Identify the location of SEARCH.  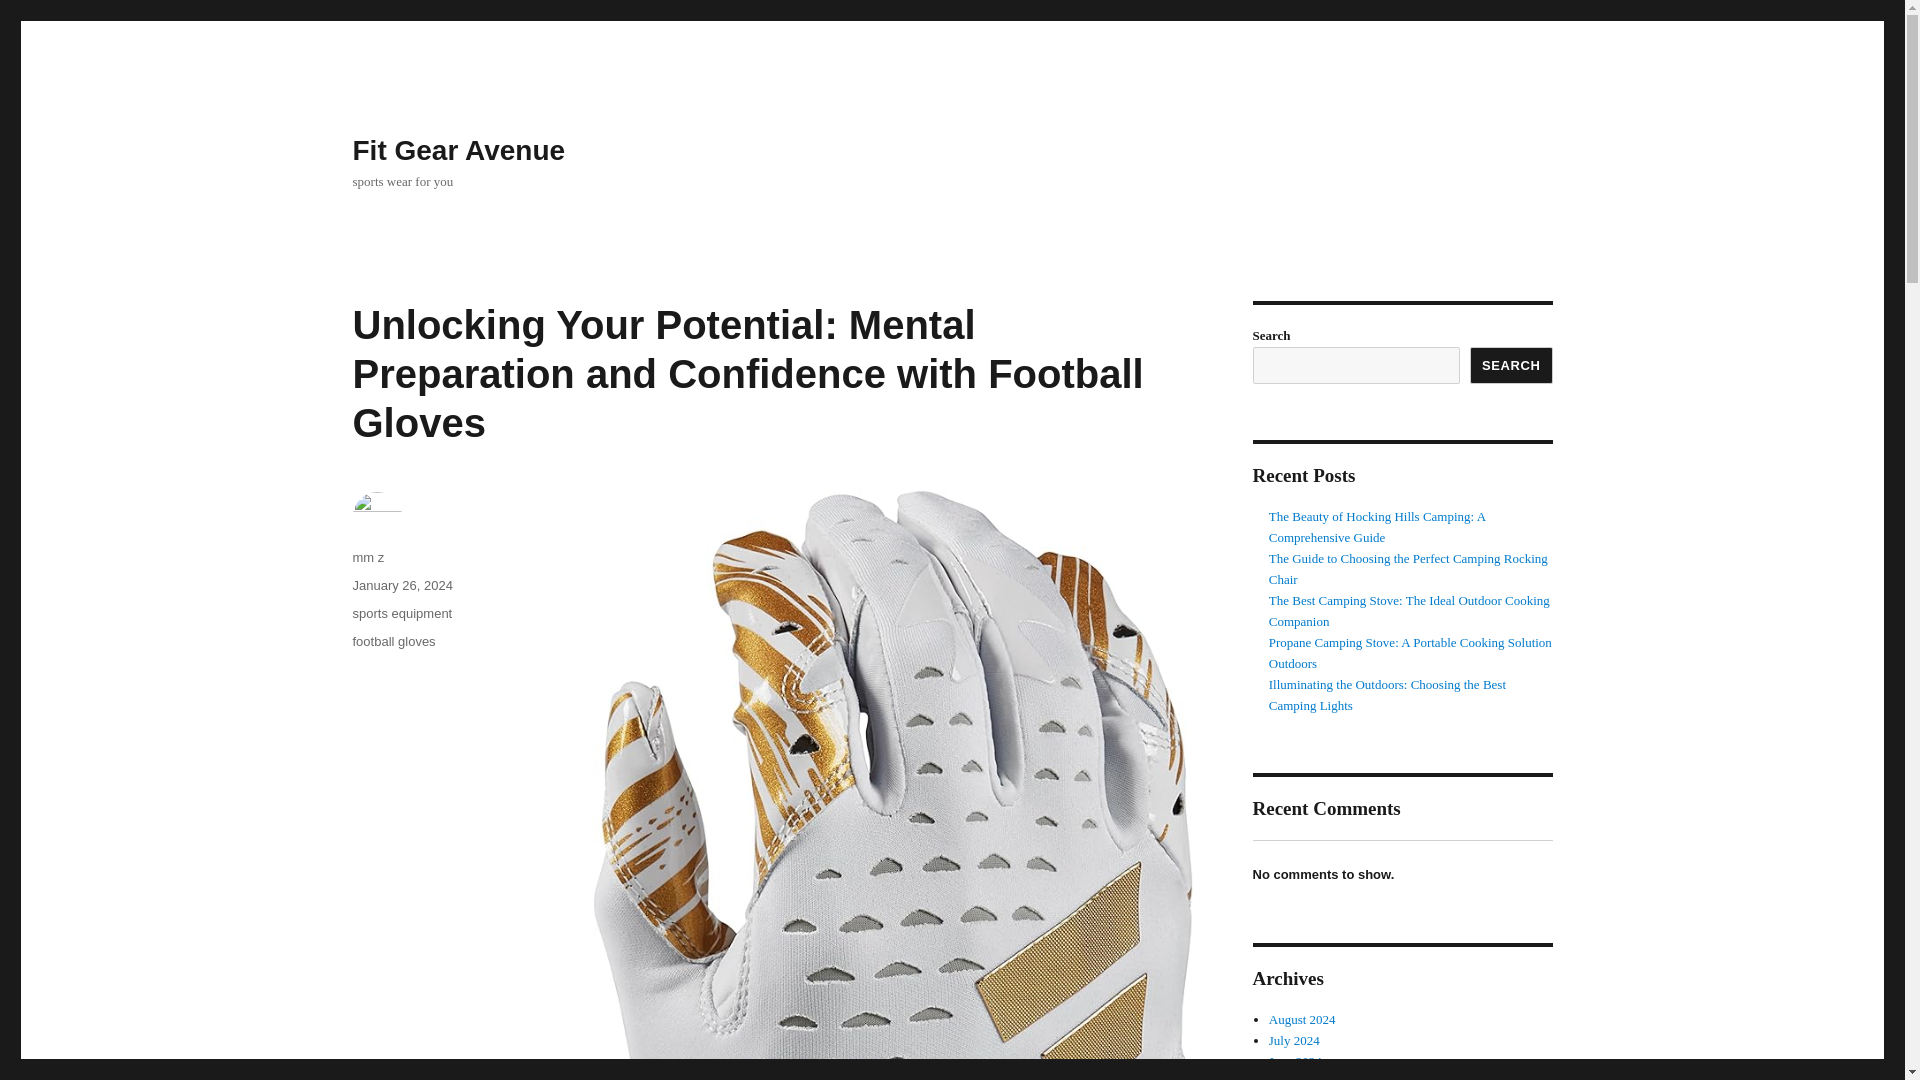
(1512, 365).